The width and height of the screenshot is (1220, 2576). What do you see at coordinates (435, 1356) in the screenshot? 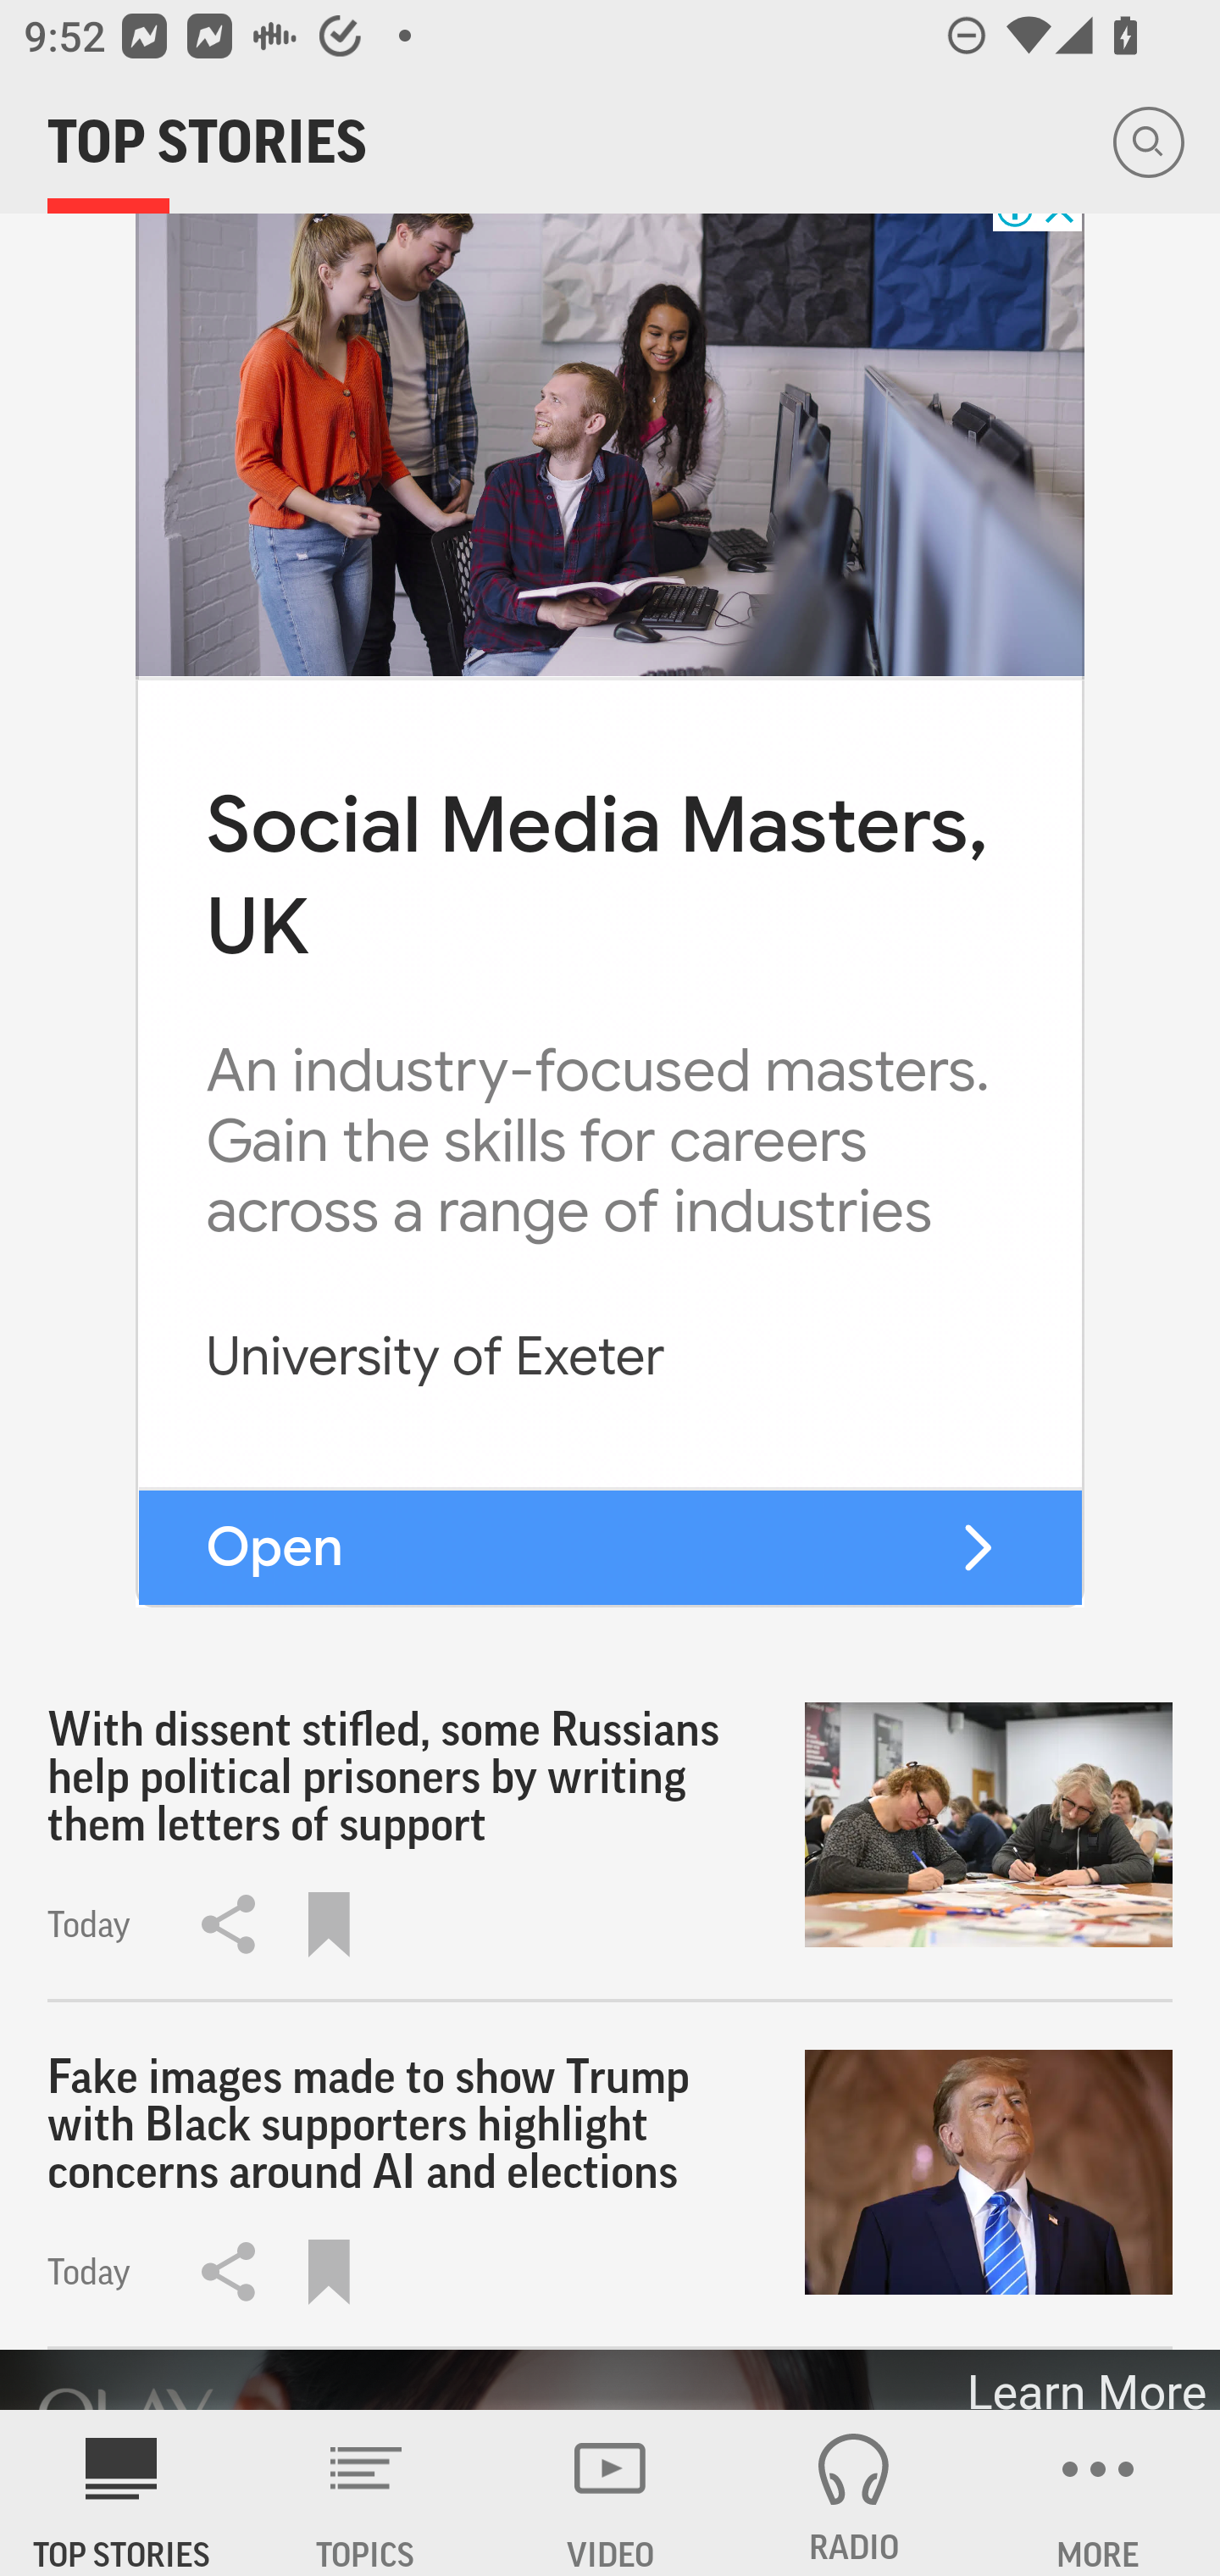
I see `University of Exeter` at bounding box center [435, 1356].